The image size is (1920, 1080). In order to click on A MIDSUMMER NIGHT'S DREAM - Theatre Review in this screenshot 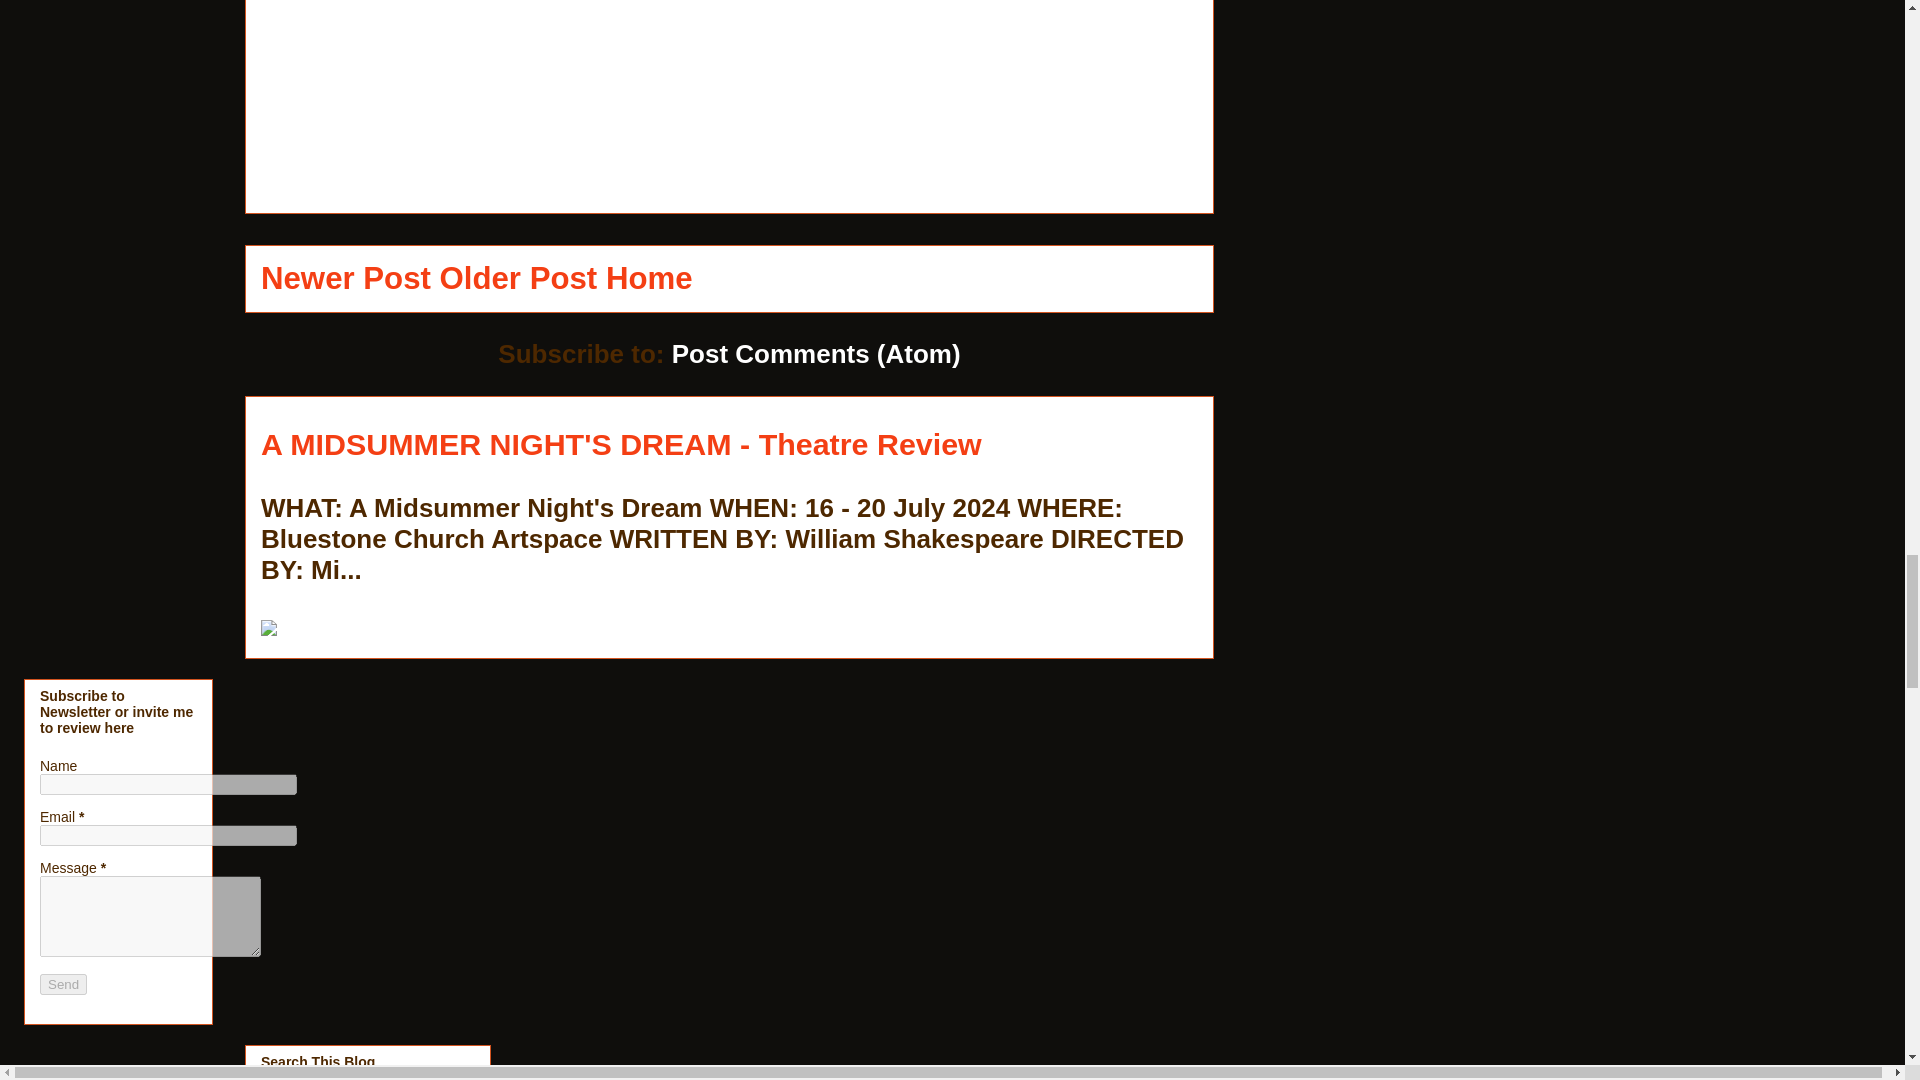, I will do `click(621, 444)`.